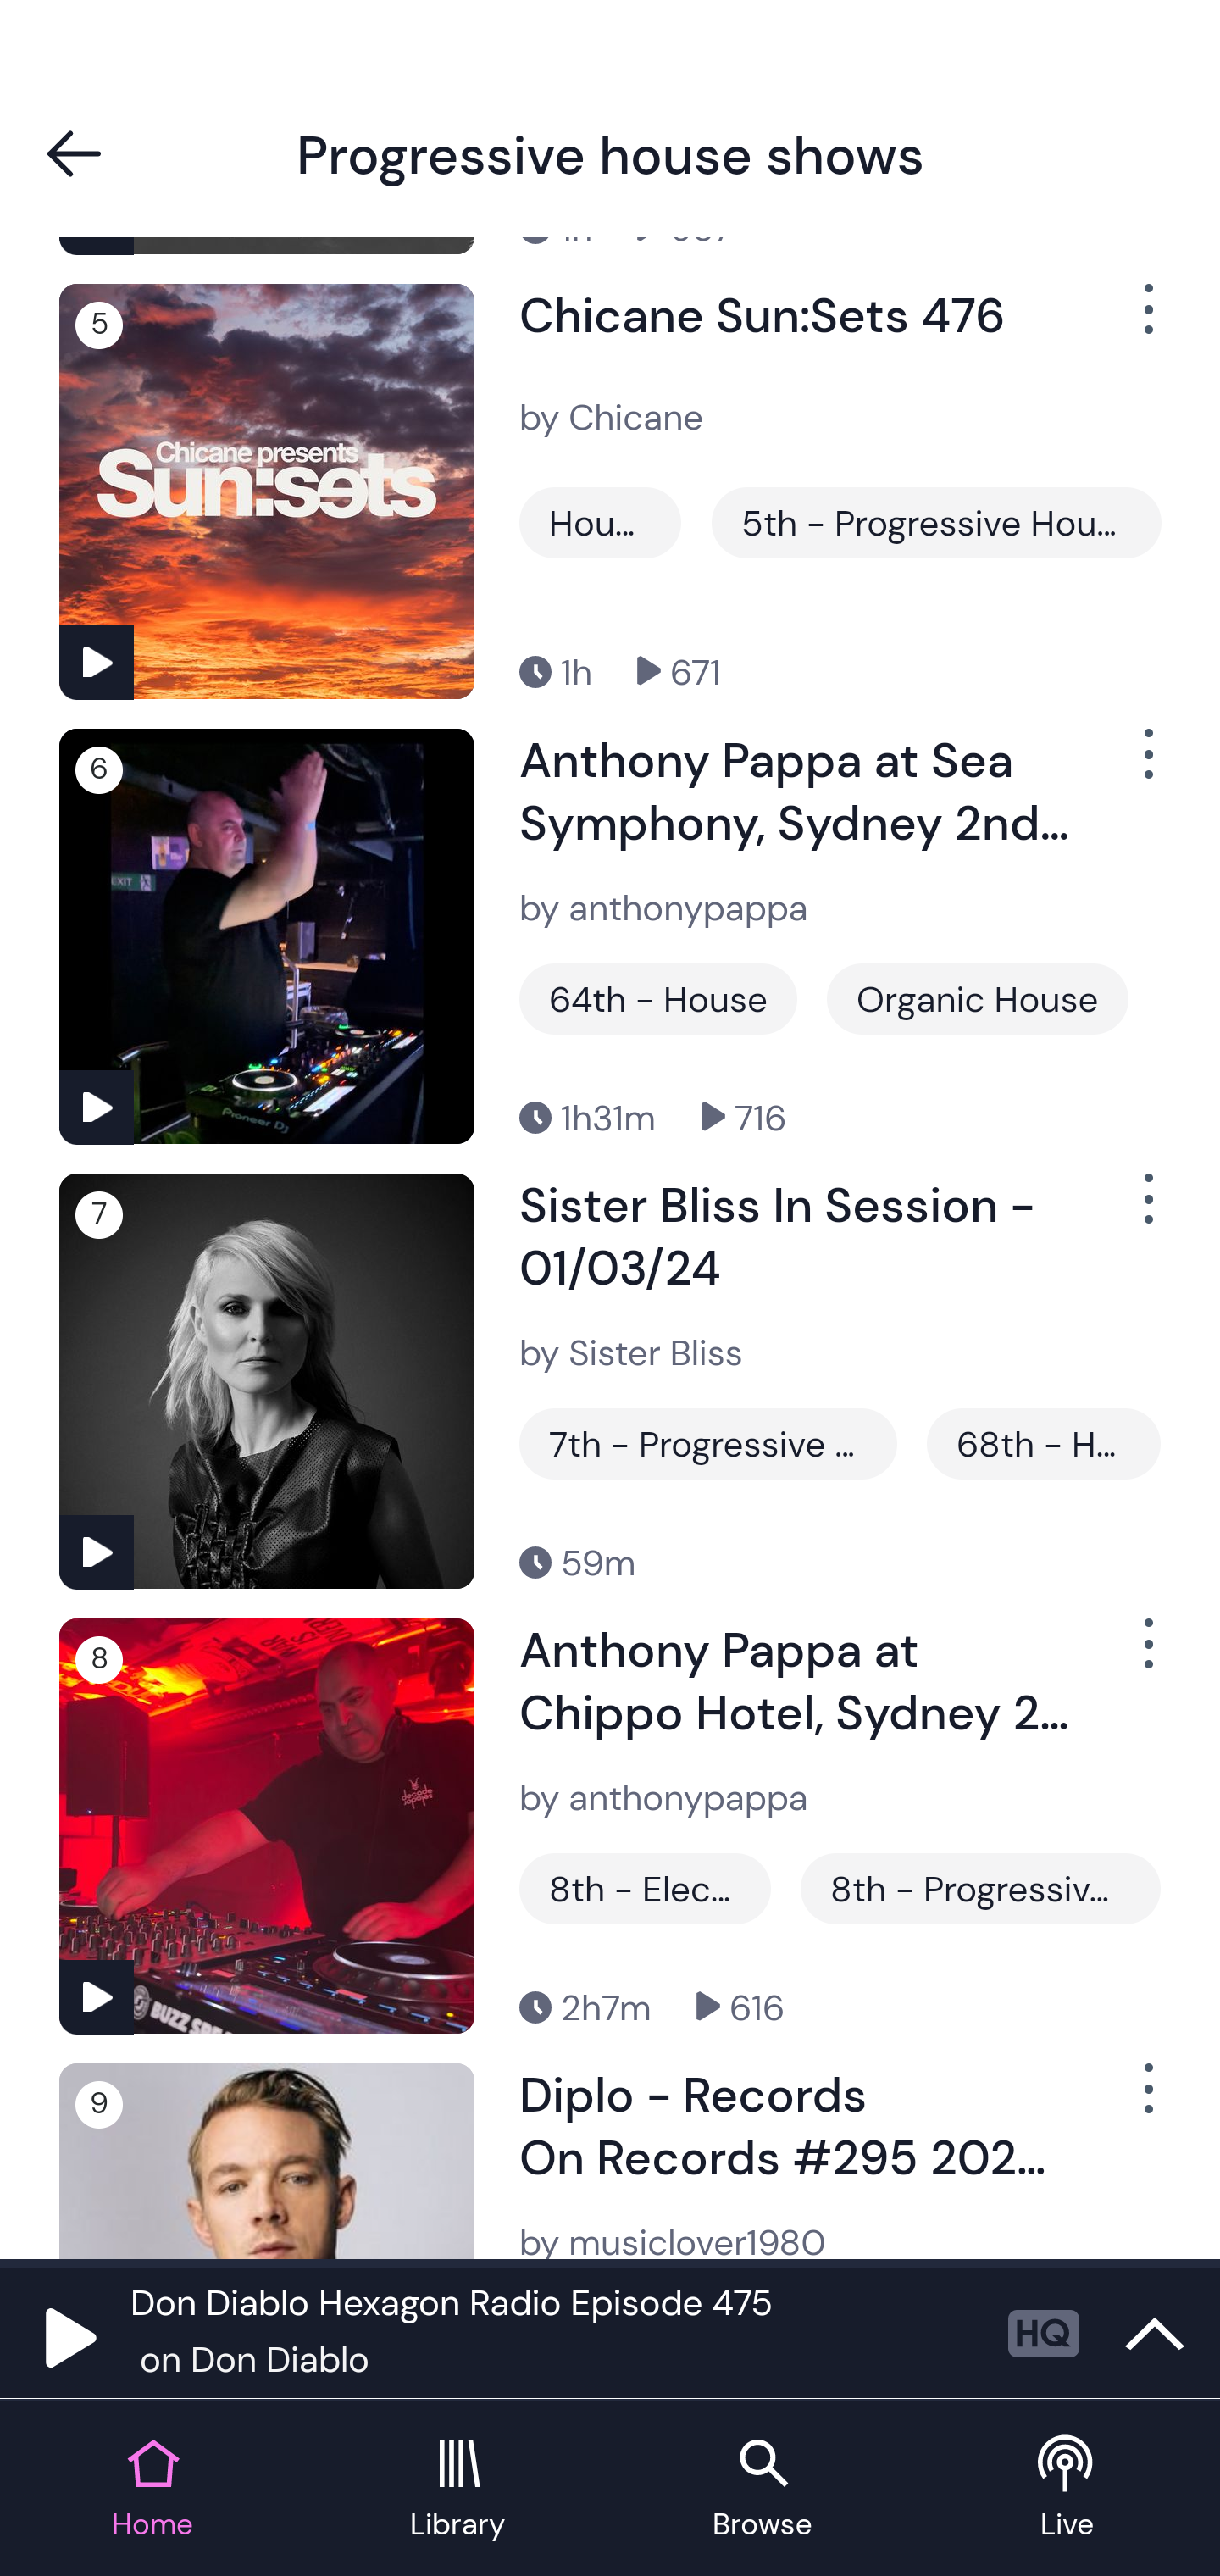 This screenshot has width=1220, height=2576. I want to click on Home tab Home, so click(152, 2490).